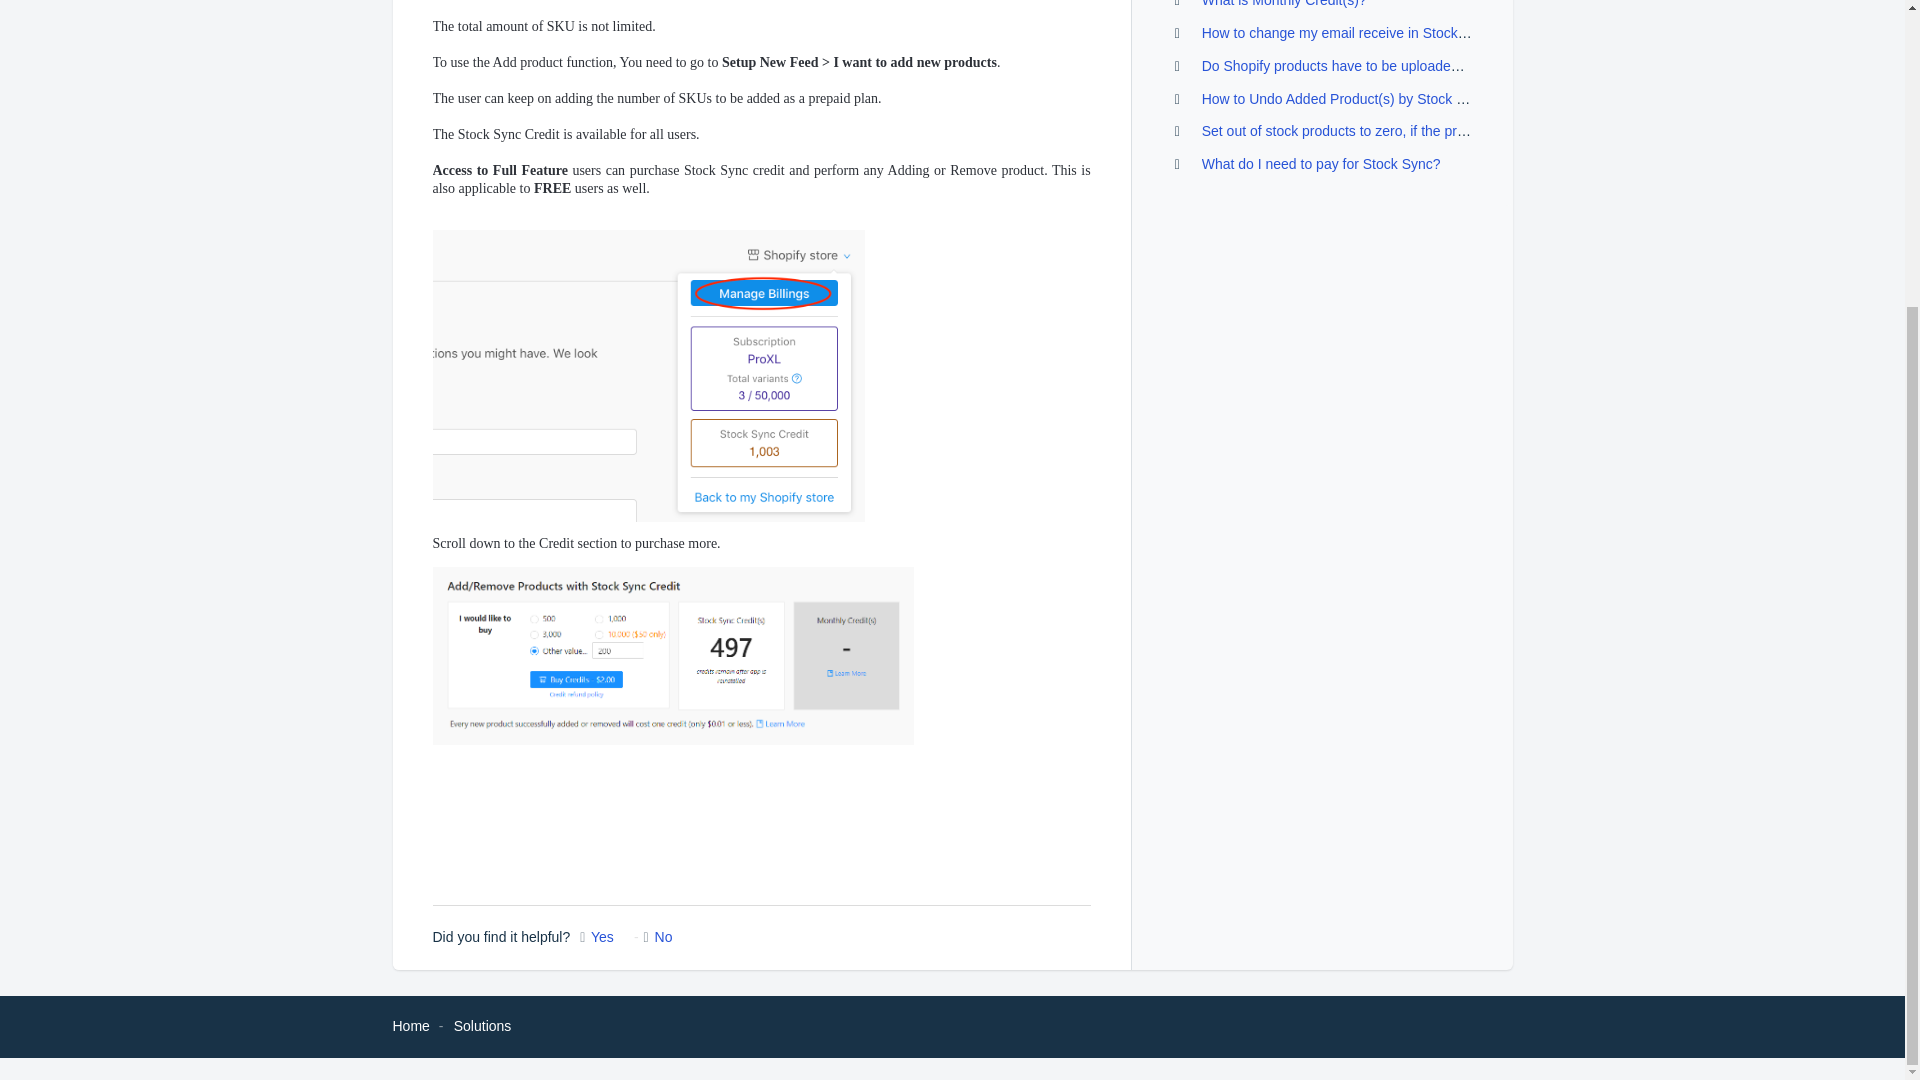 This screenshot has width=1920, height=1080. I want to click on Home, so click(410, 1026).